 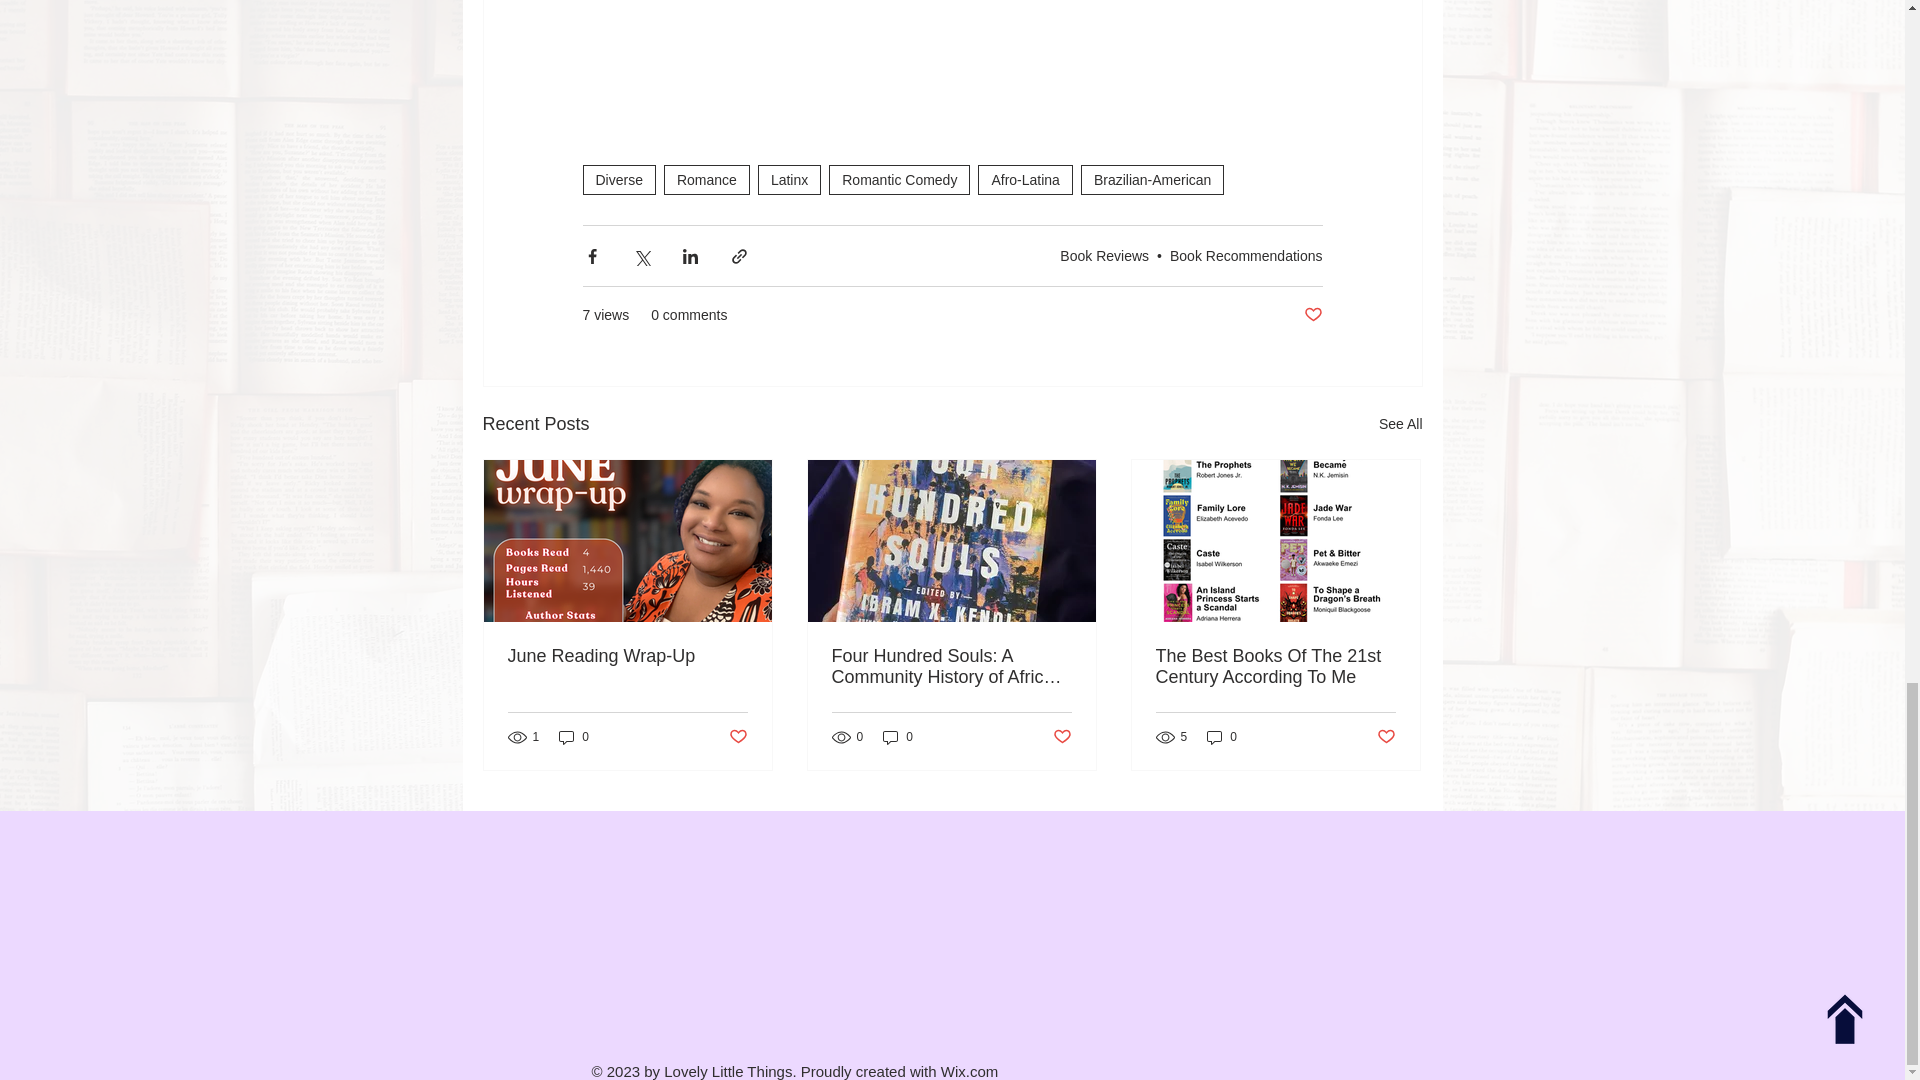 I want to click on Romantic Comedy, so click(x=899, y=180).